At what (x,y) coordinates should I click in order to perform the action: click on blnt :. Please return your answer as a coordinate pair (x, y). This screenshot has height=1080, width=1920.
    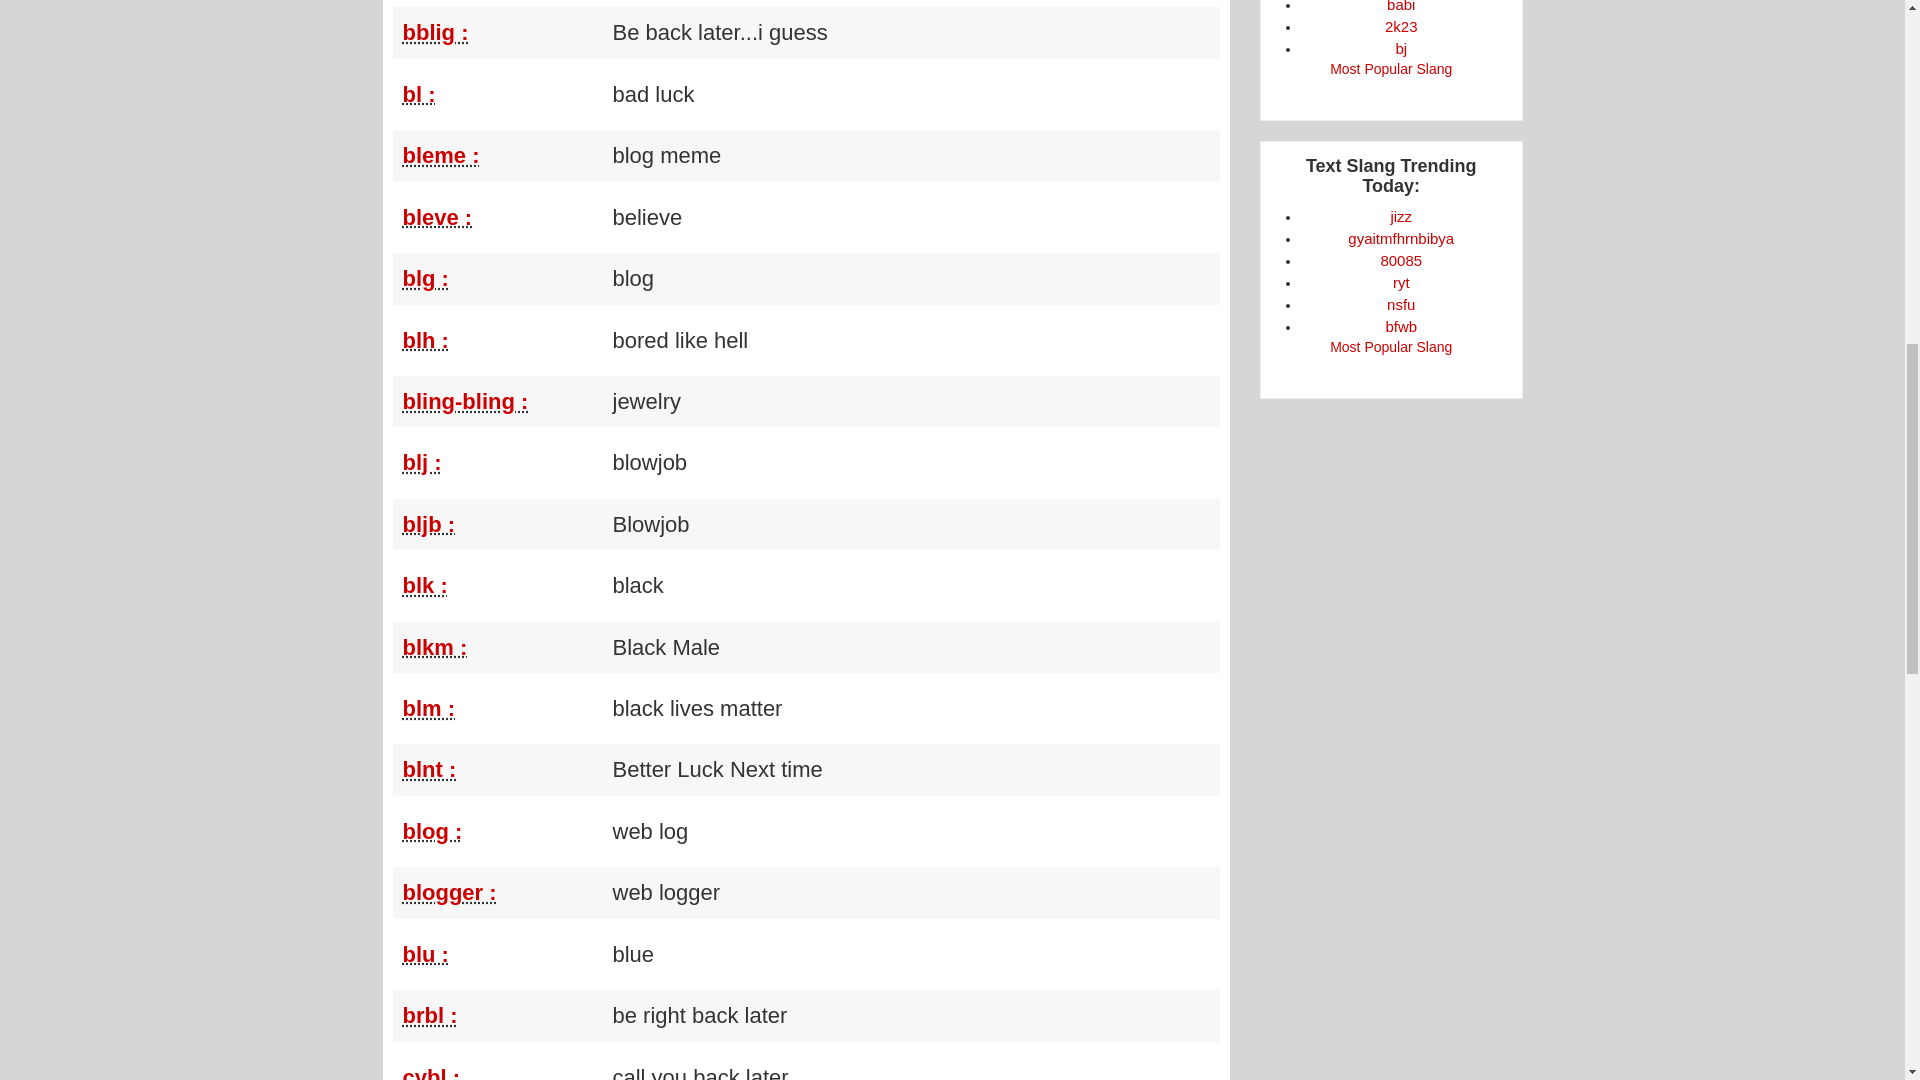
    Looking at the image, I should click on (428, 769).